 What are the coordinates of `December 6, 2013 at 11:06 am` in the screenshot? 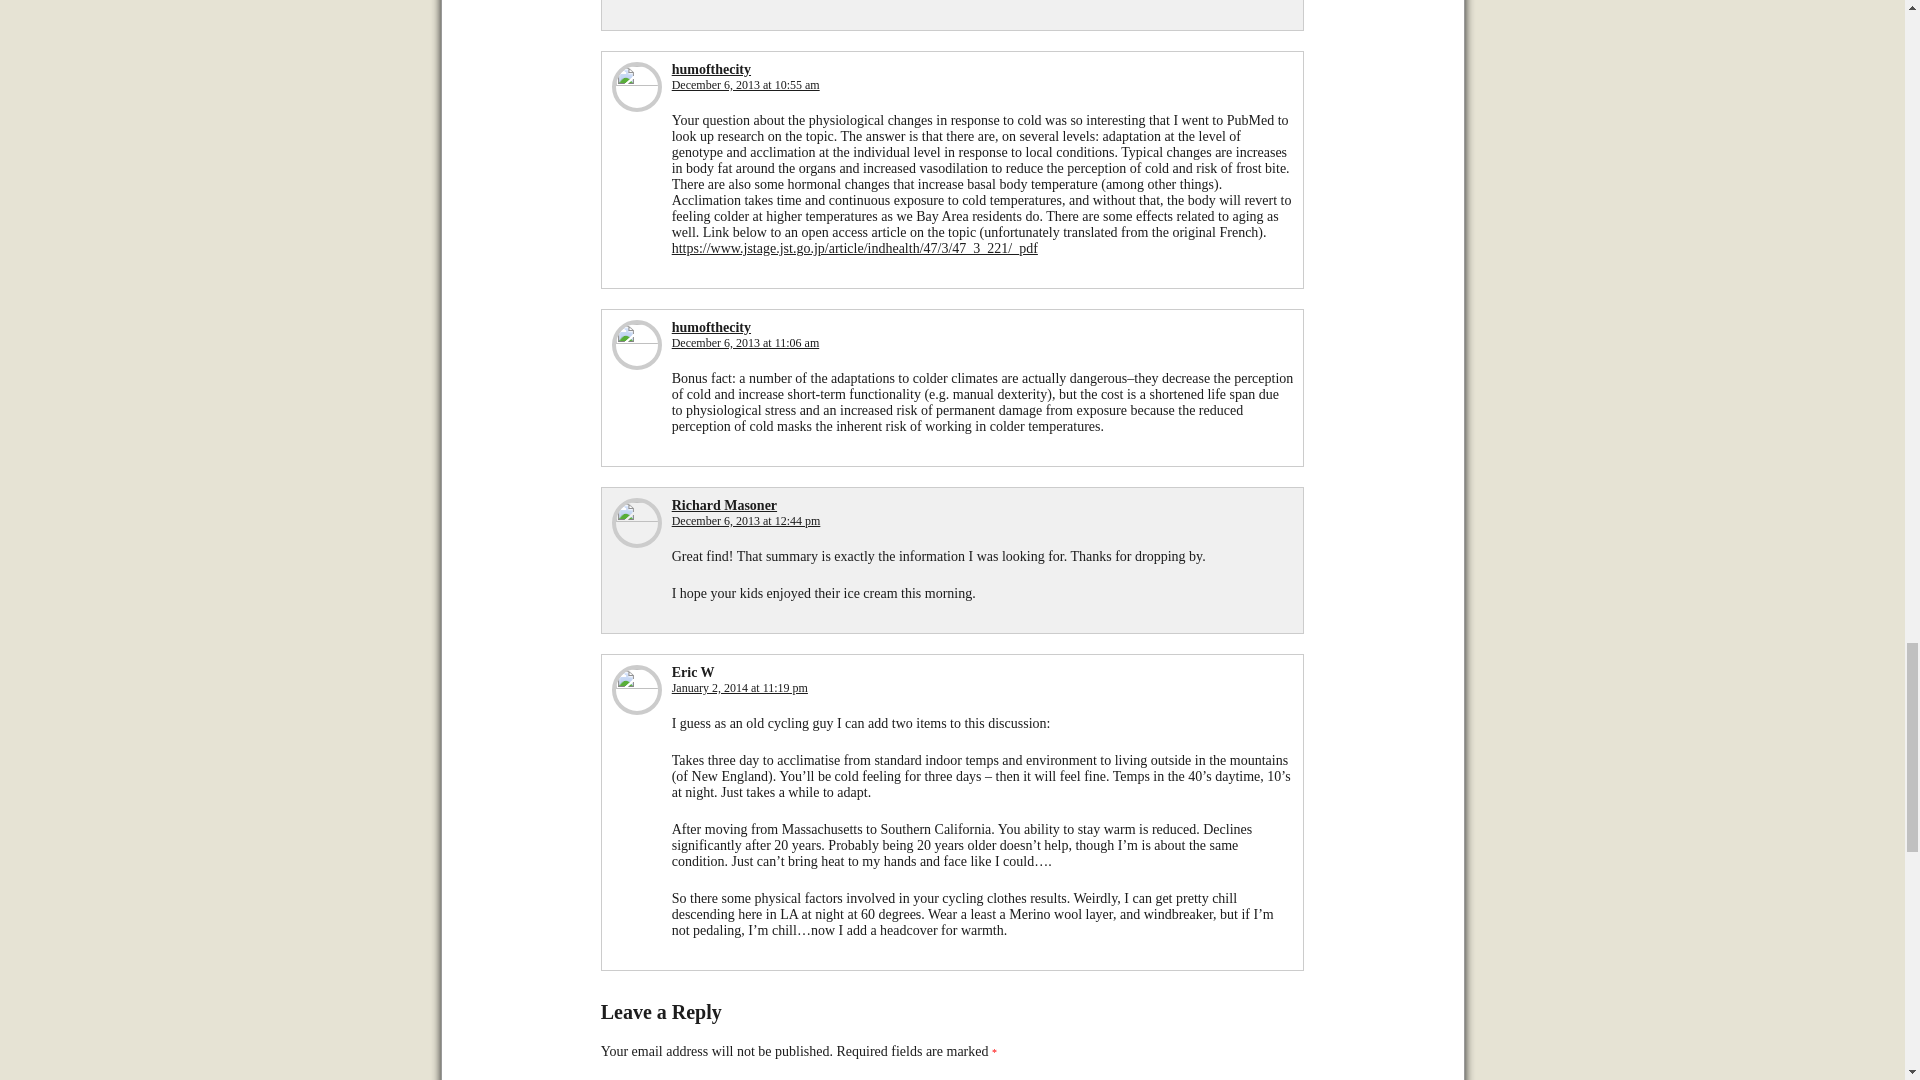 It's located at (746, 342).